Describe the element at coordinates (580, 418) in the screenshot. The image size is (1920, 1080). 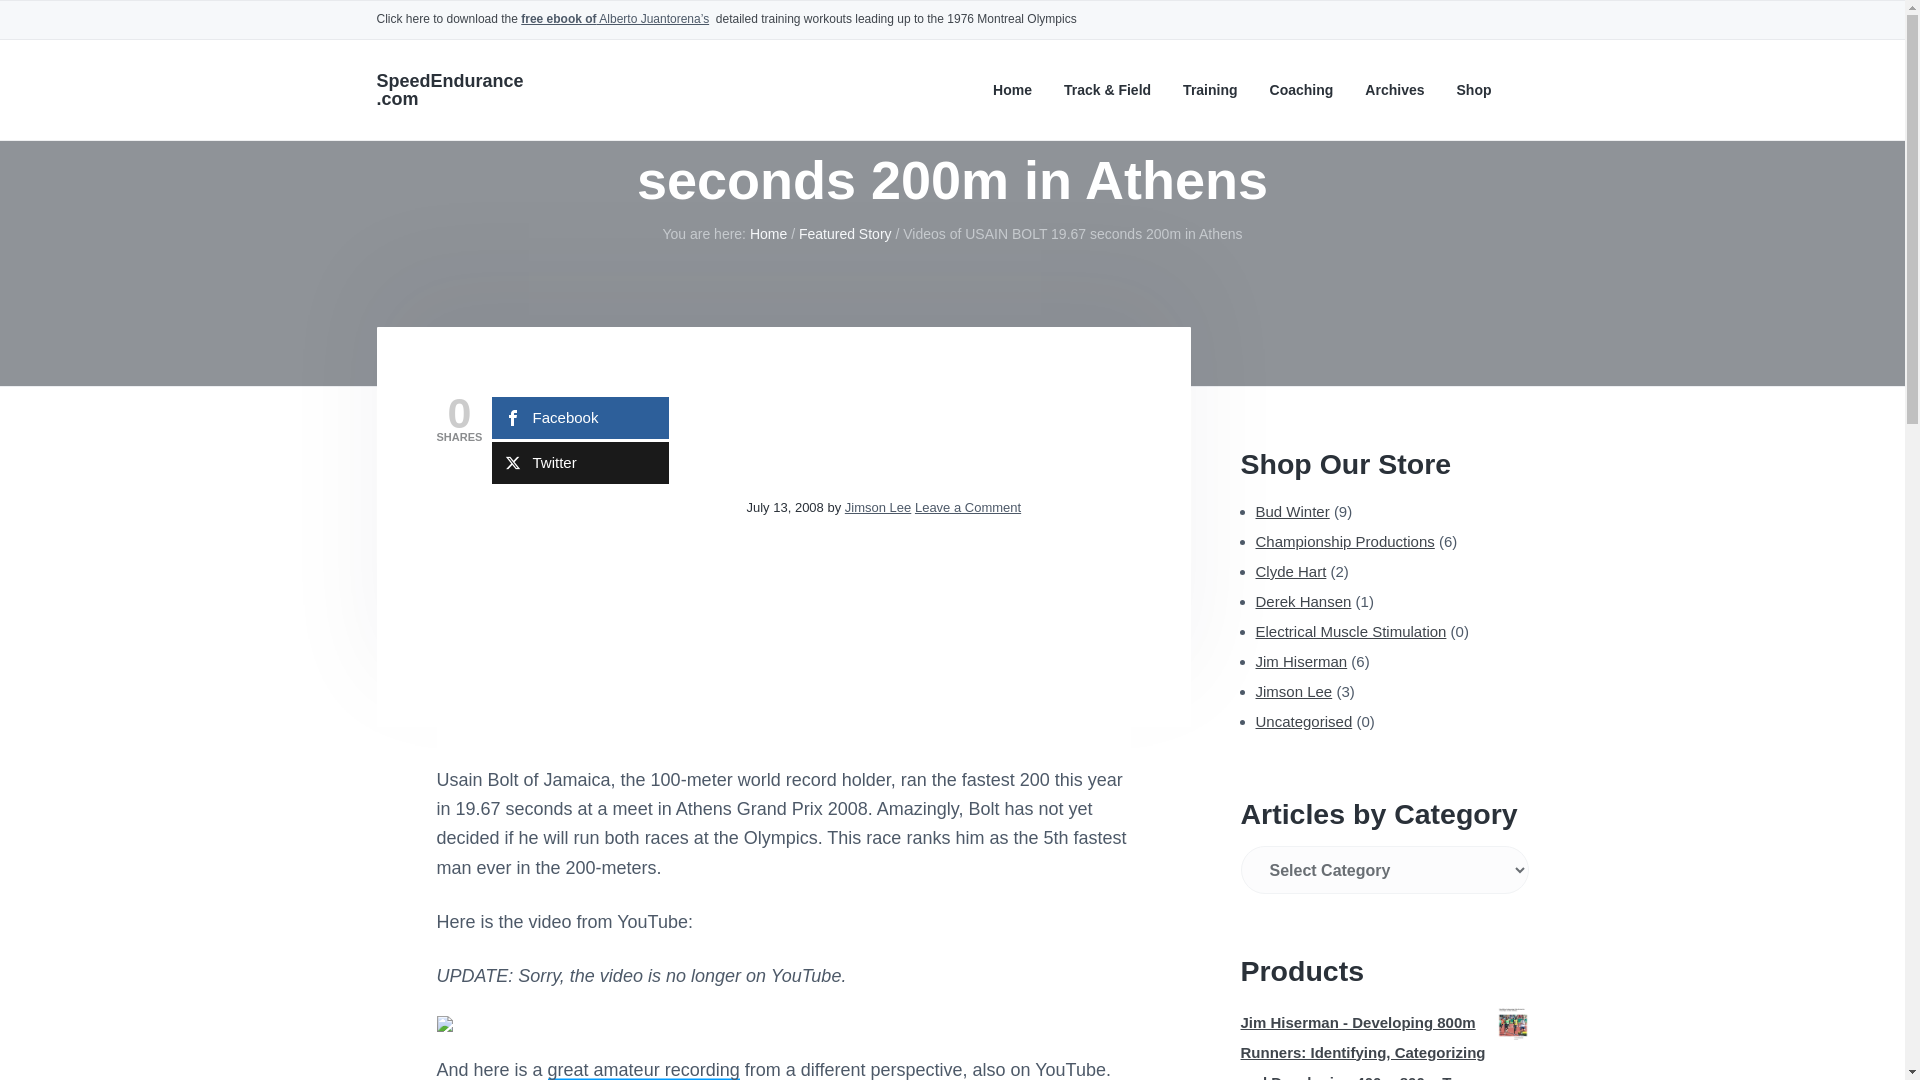
I see `Facebook` at that location.